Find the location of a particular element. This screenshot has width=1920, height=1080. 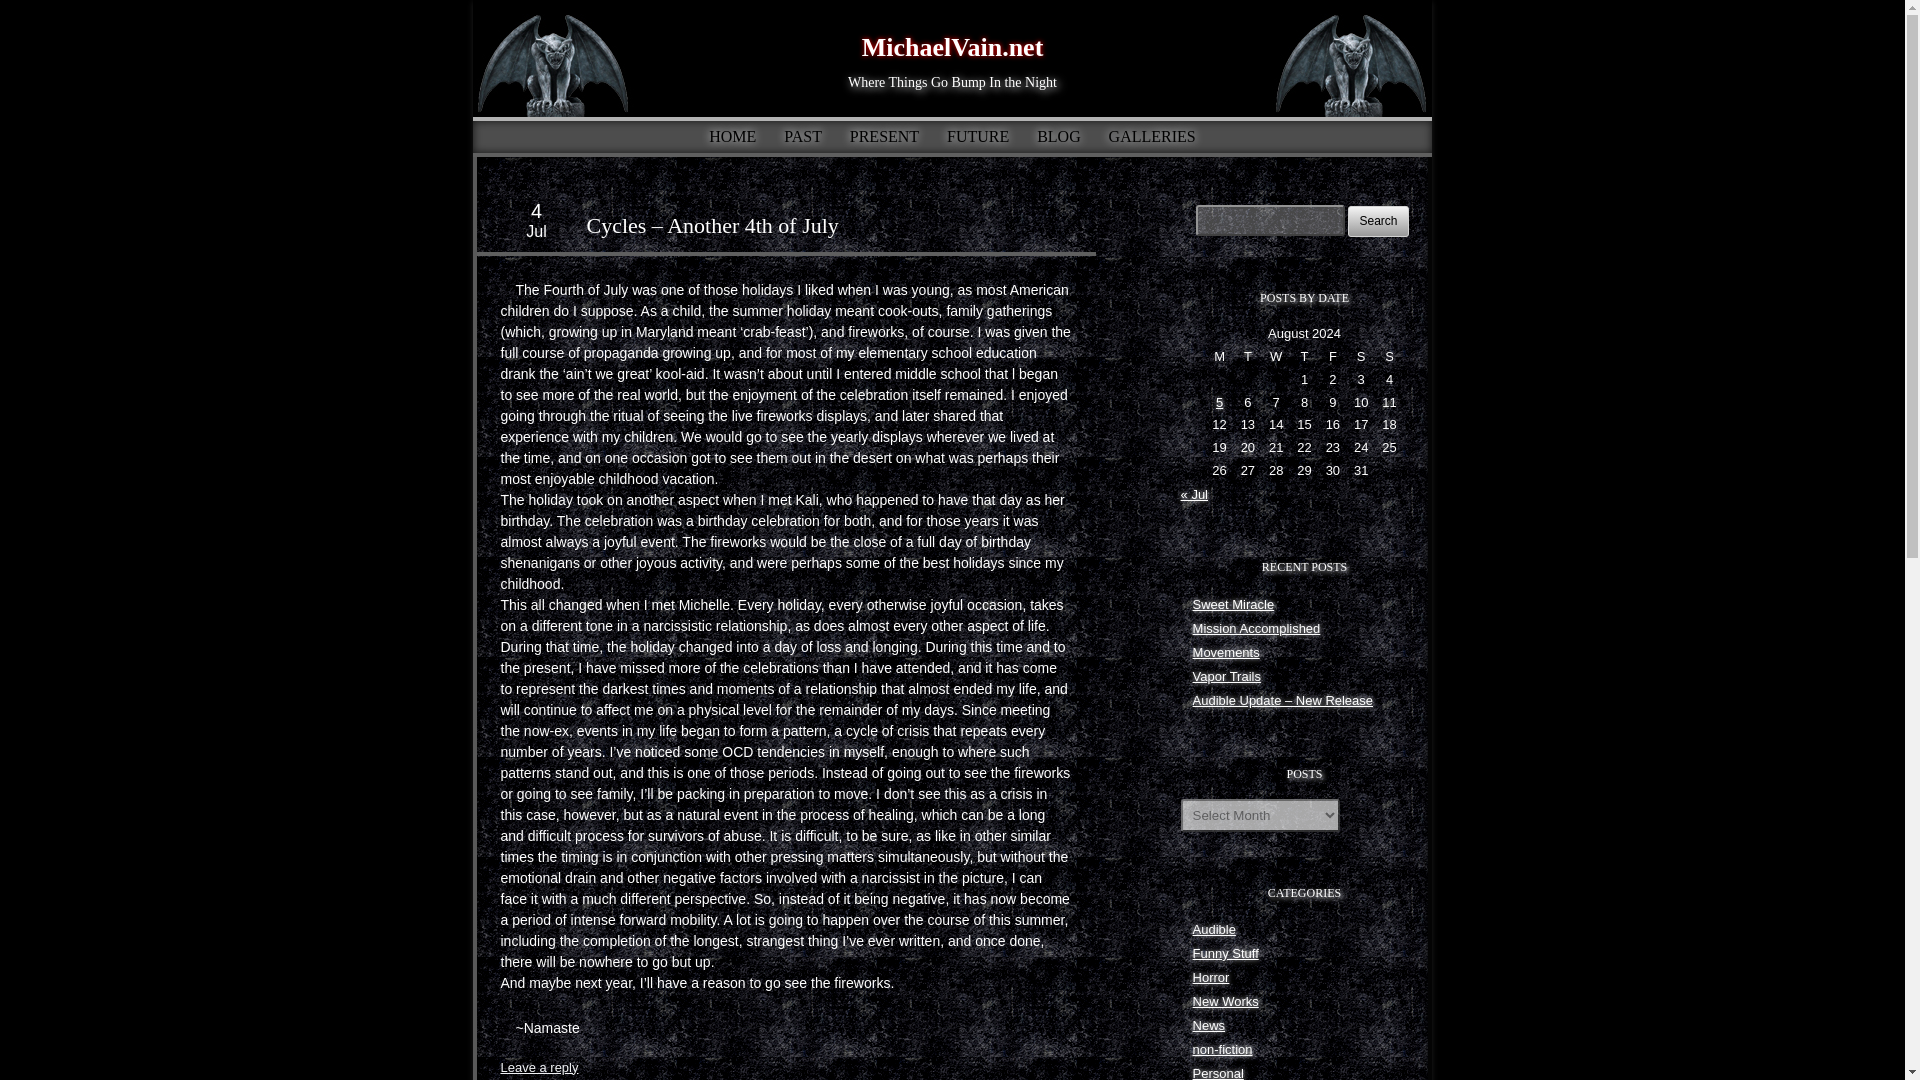

Mission Accomplished is located at coordinates (1256, 628).